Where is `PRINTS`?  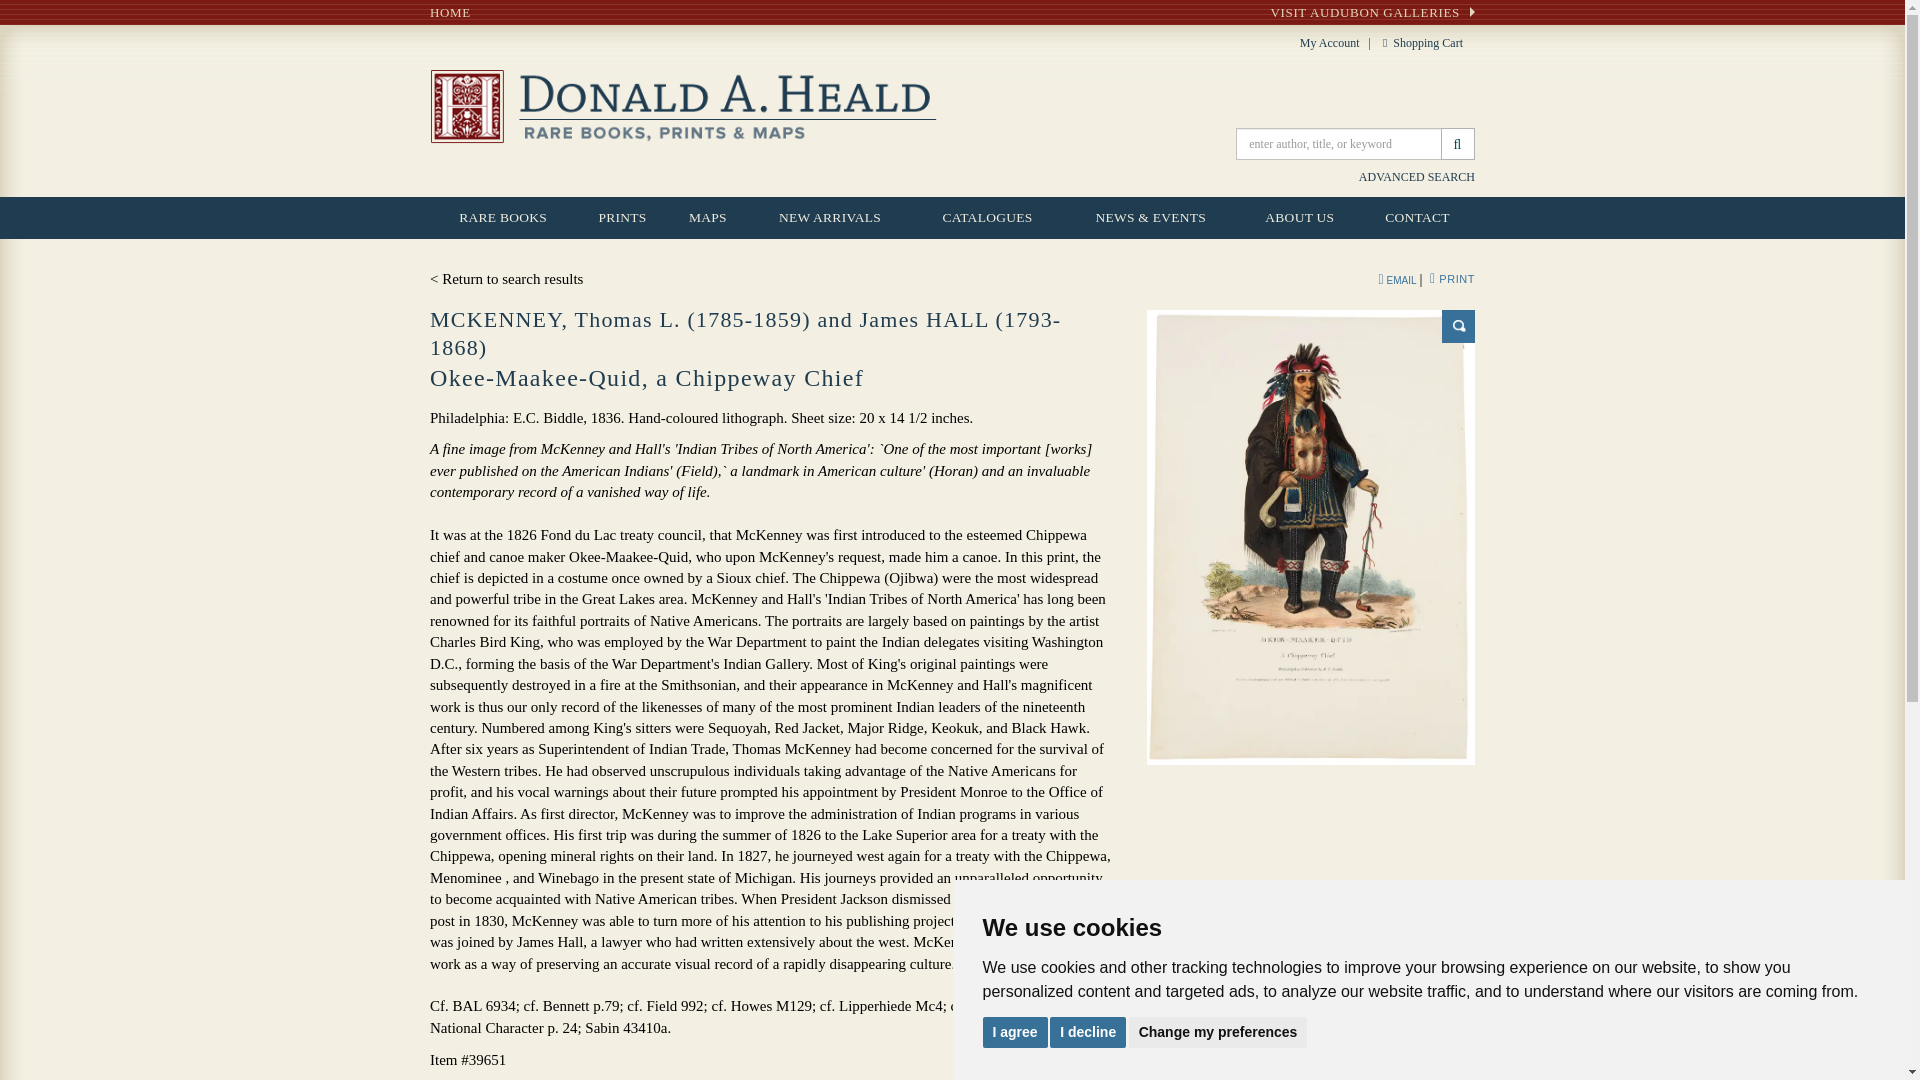 PRINTS is located at coordinates (622, 217).